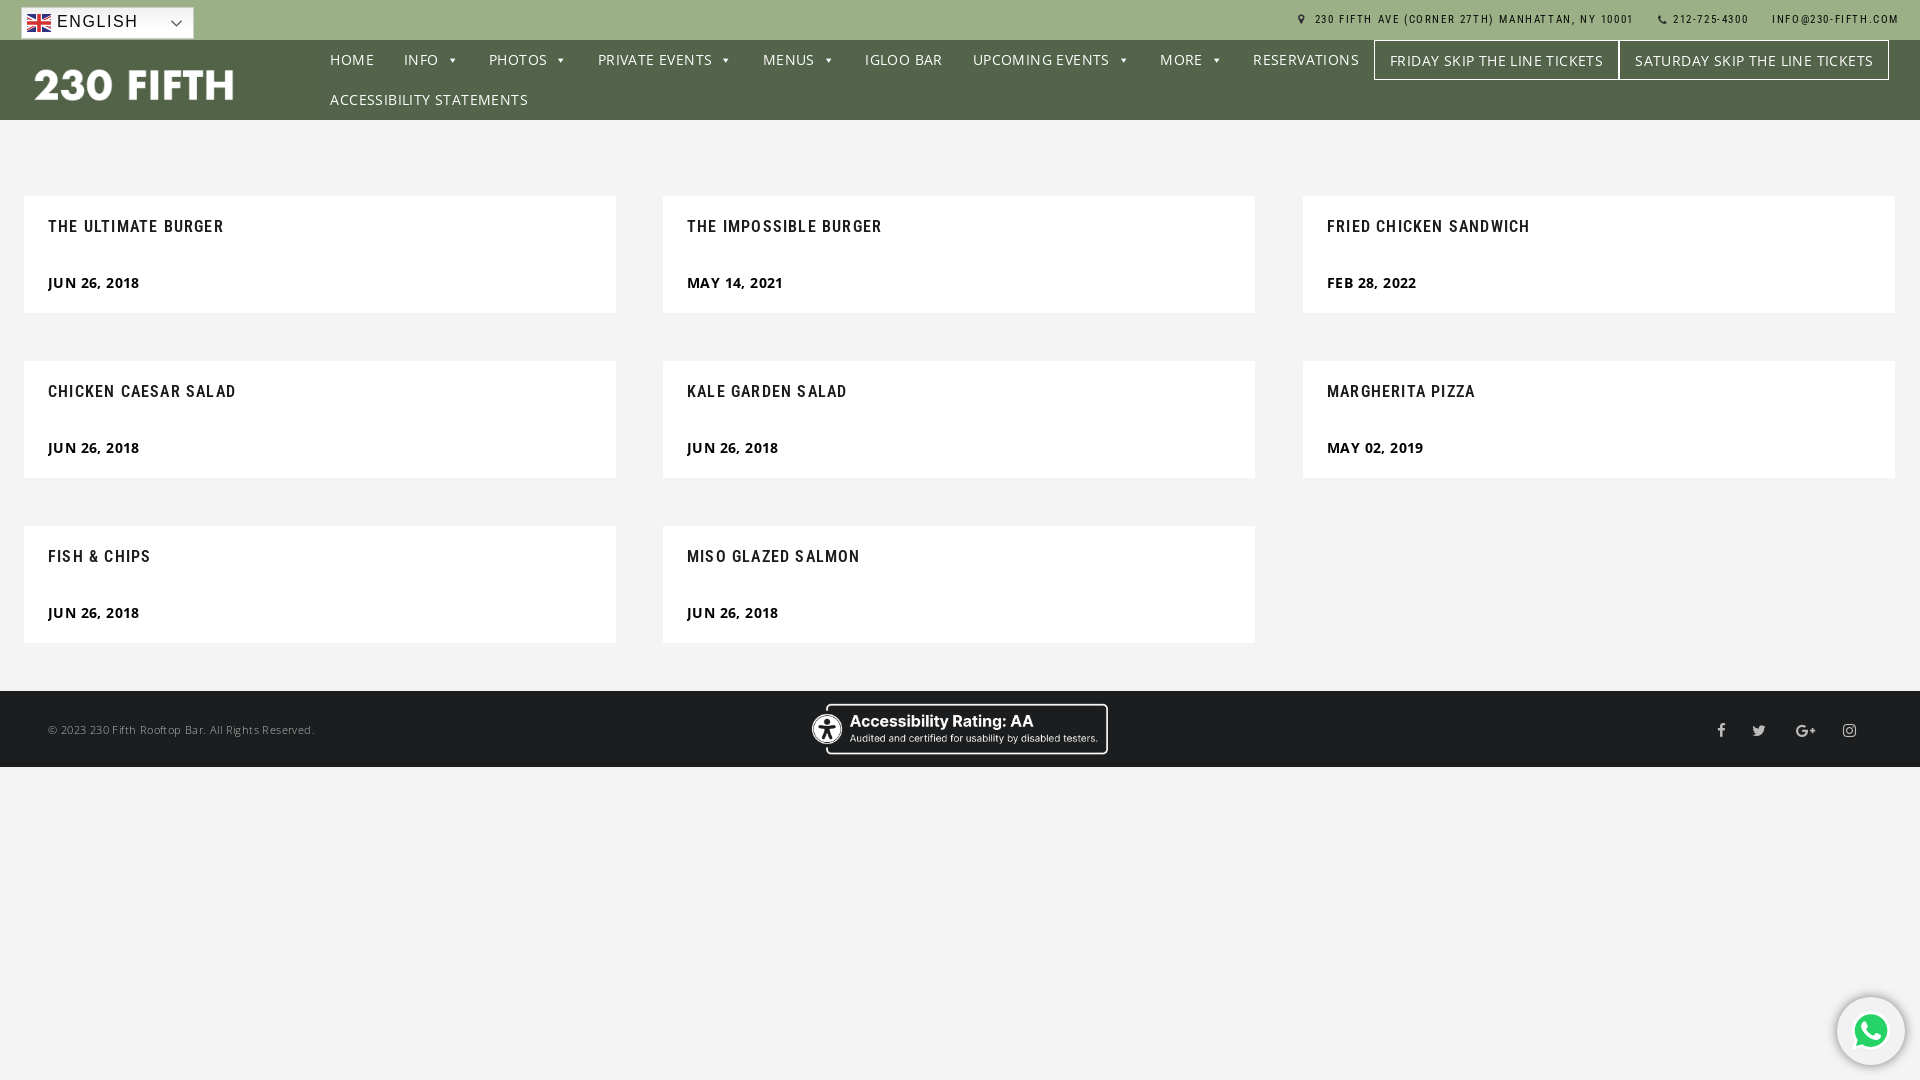 This screenshot has width=1920, height=1080. Describe the element at coordinates (1376, 448) in the screenshot. I see `MAY 02, 2019` at that location.